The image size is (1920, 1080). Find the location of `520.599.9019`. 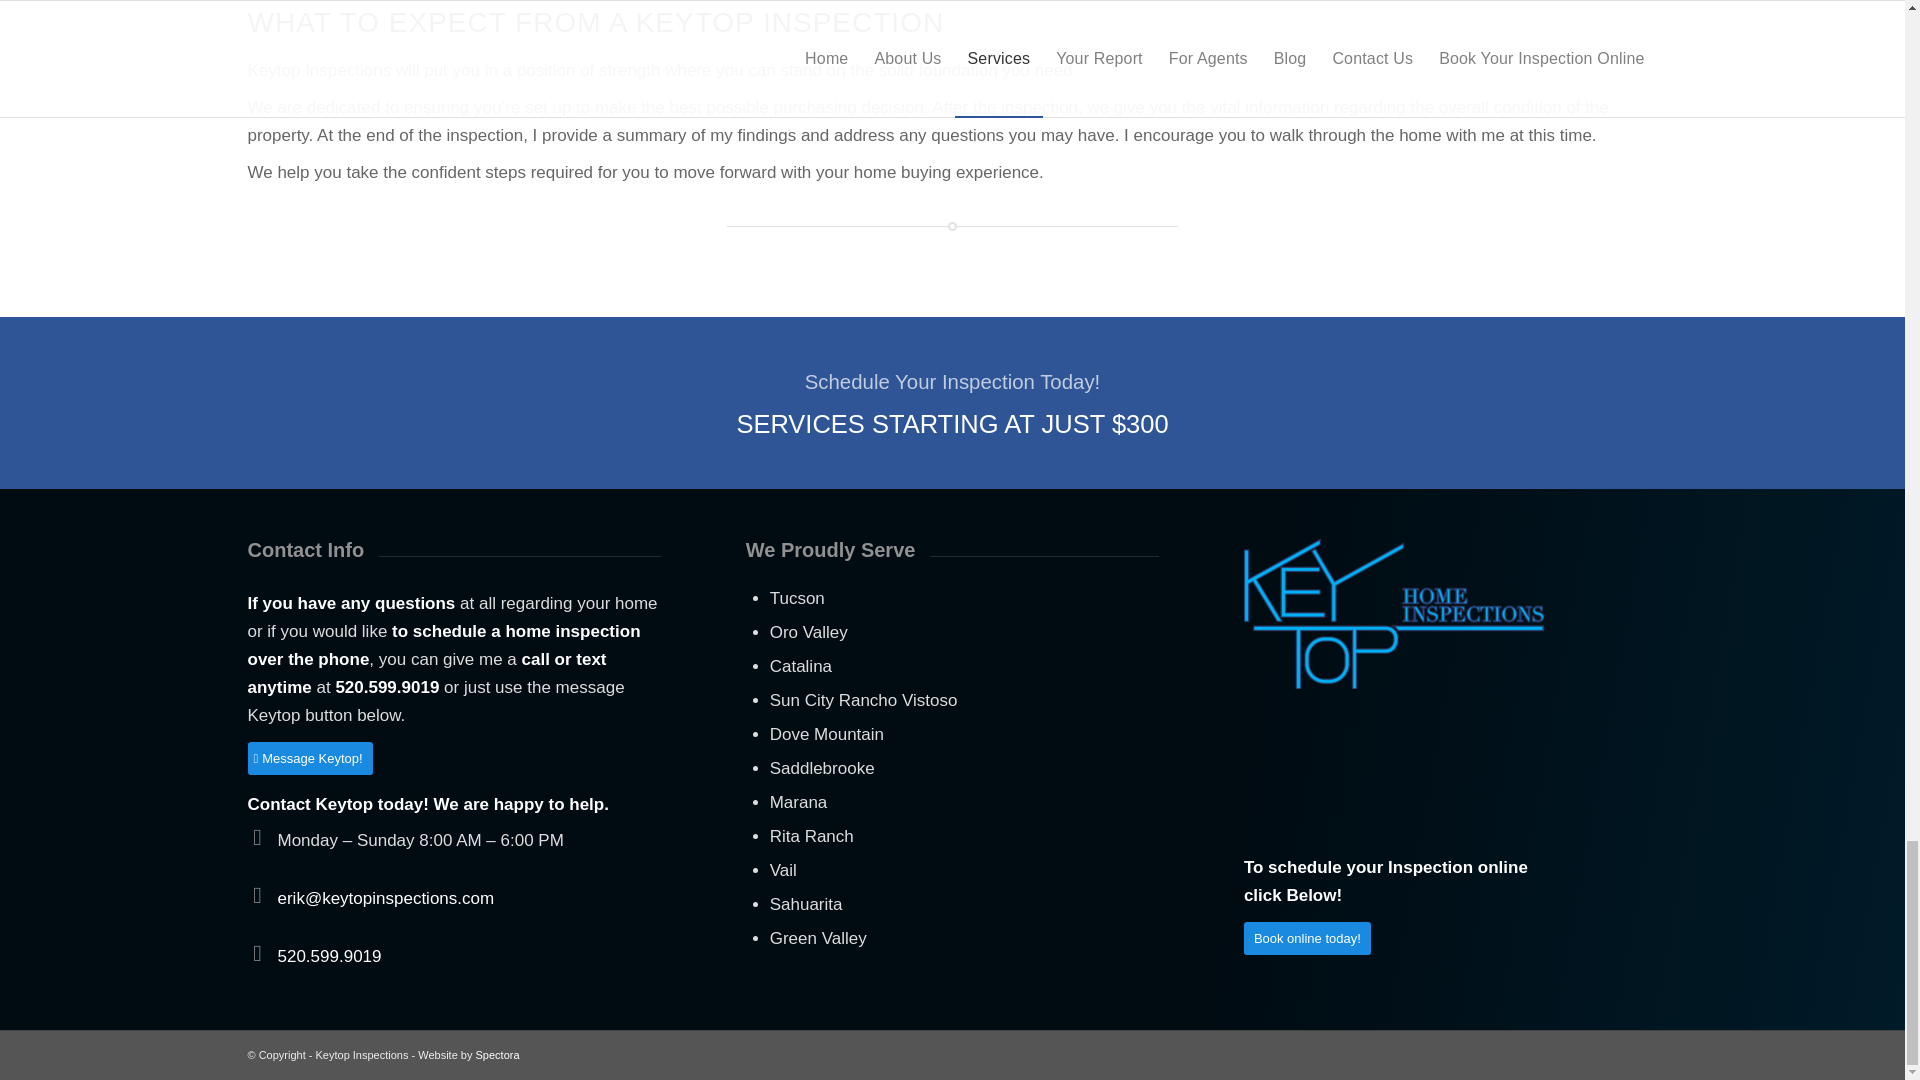

520.599.9019 is located at coordinates (330, 956).